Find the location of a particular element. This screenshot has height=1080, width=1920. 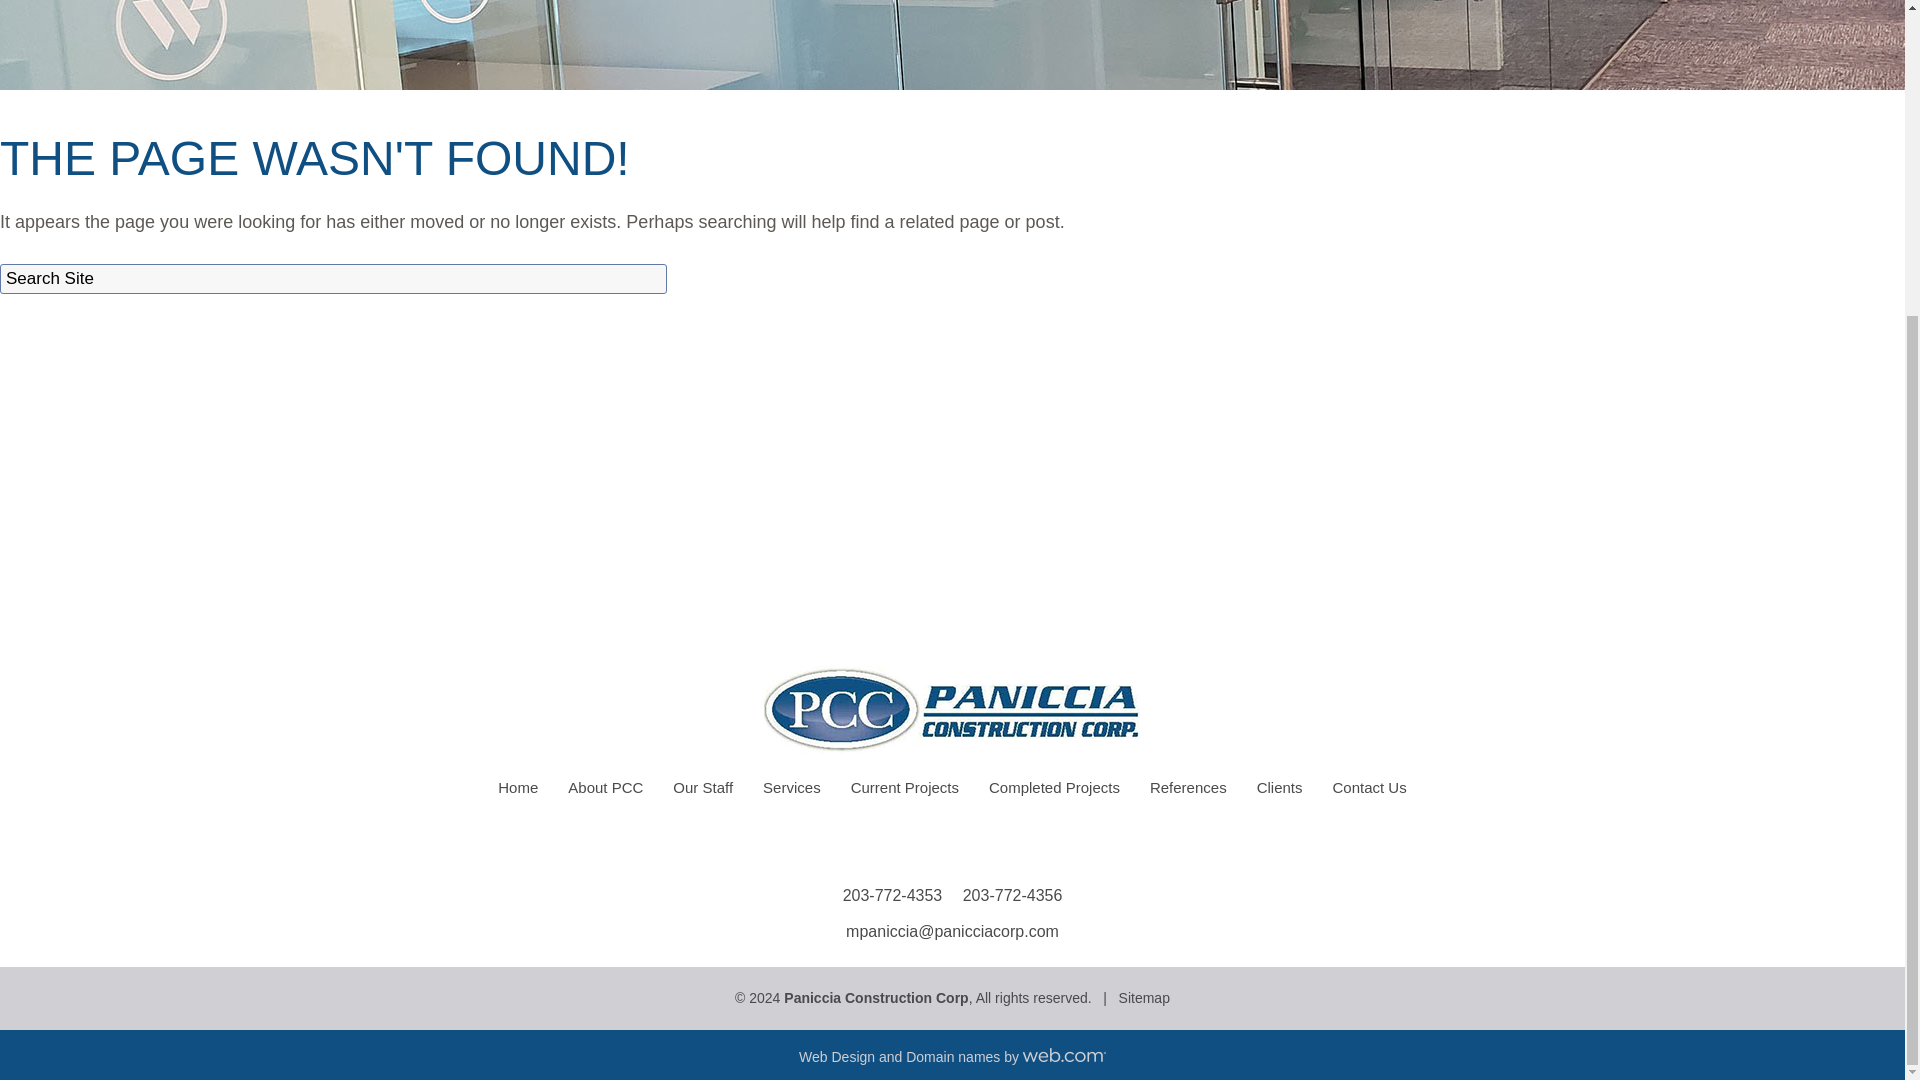

Contact Us is located at coordinates (1370, 788).